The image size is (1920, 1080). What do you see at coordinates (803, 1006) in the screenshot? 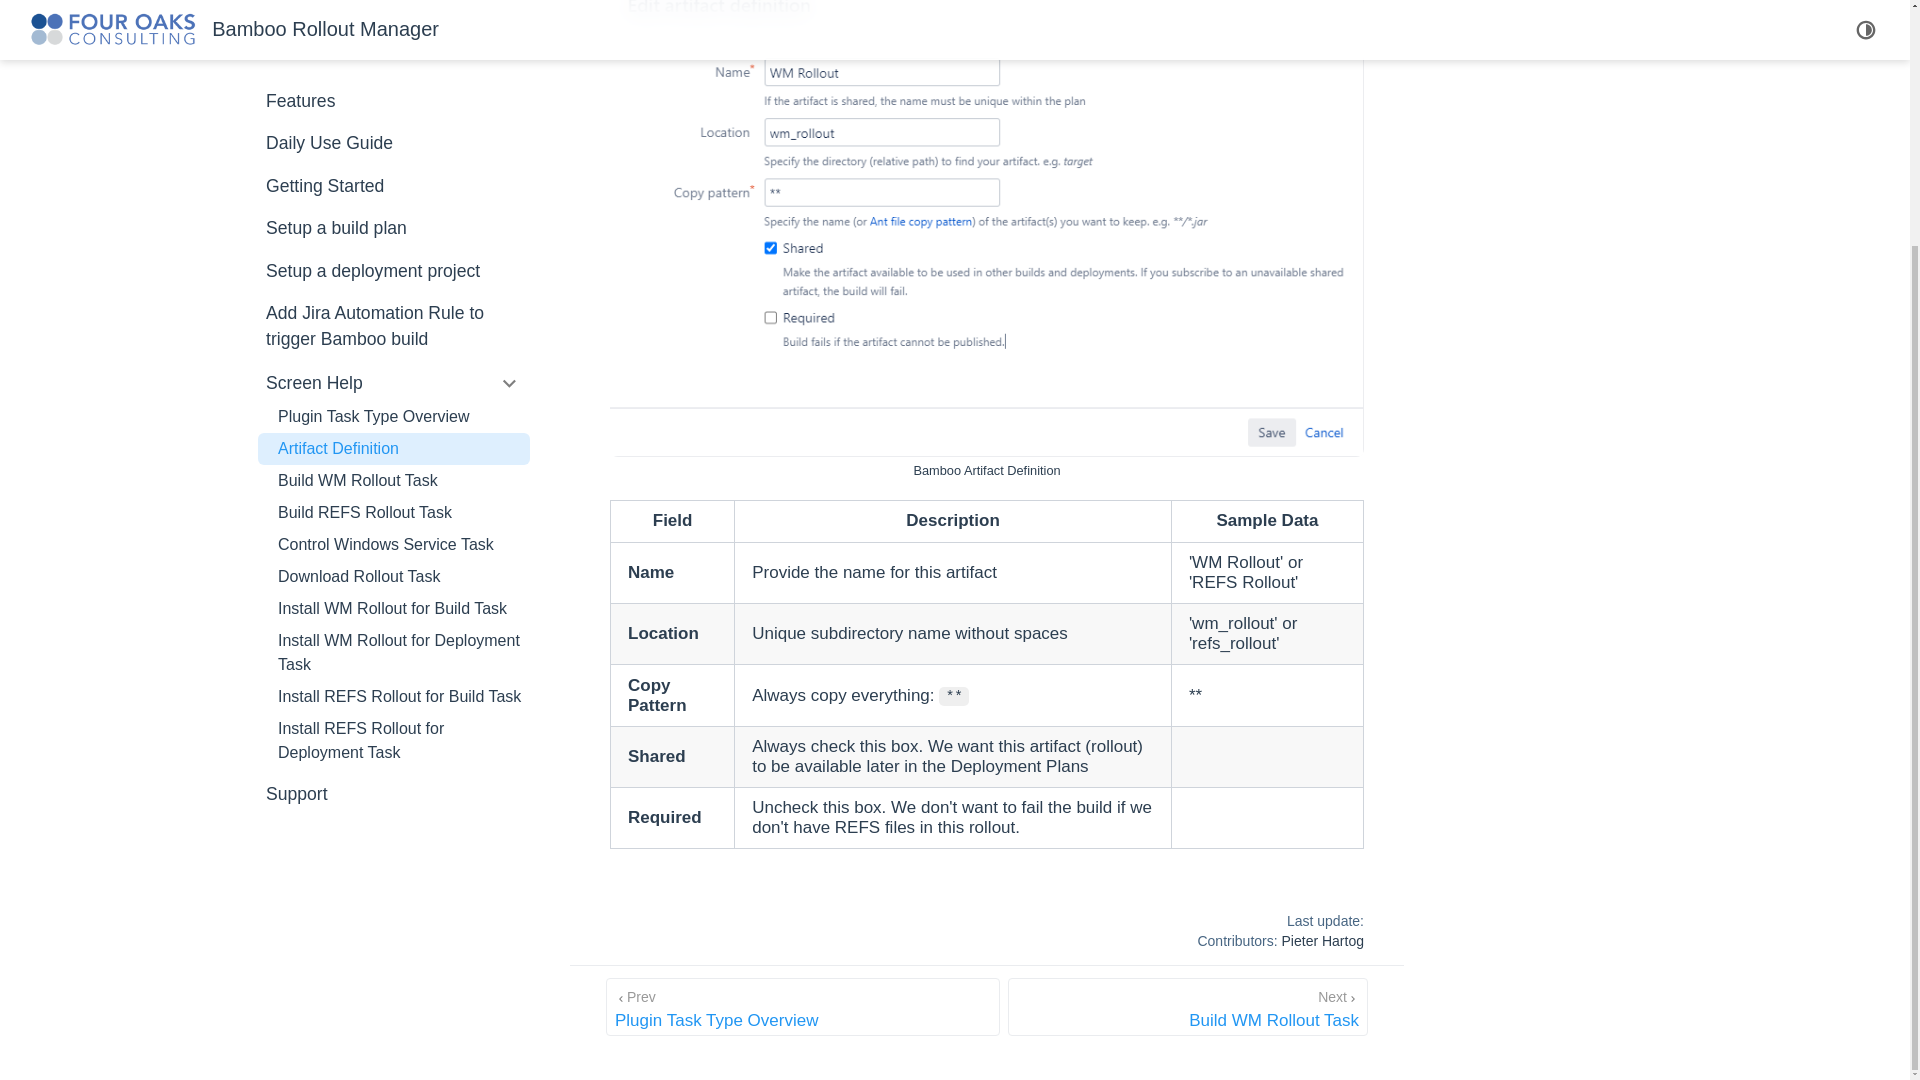
I see `Build REFS Rollout Task` at bounding box center [803, 1006].